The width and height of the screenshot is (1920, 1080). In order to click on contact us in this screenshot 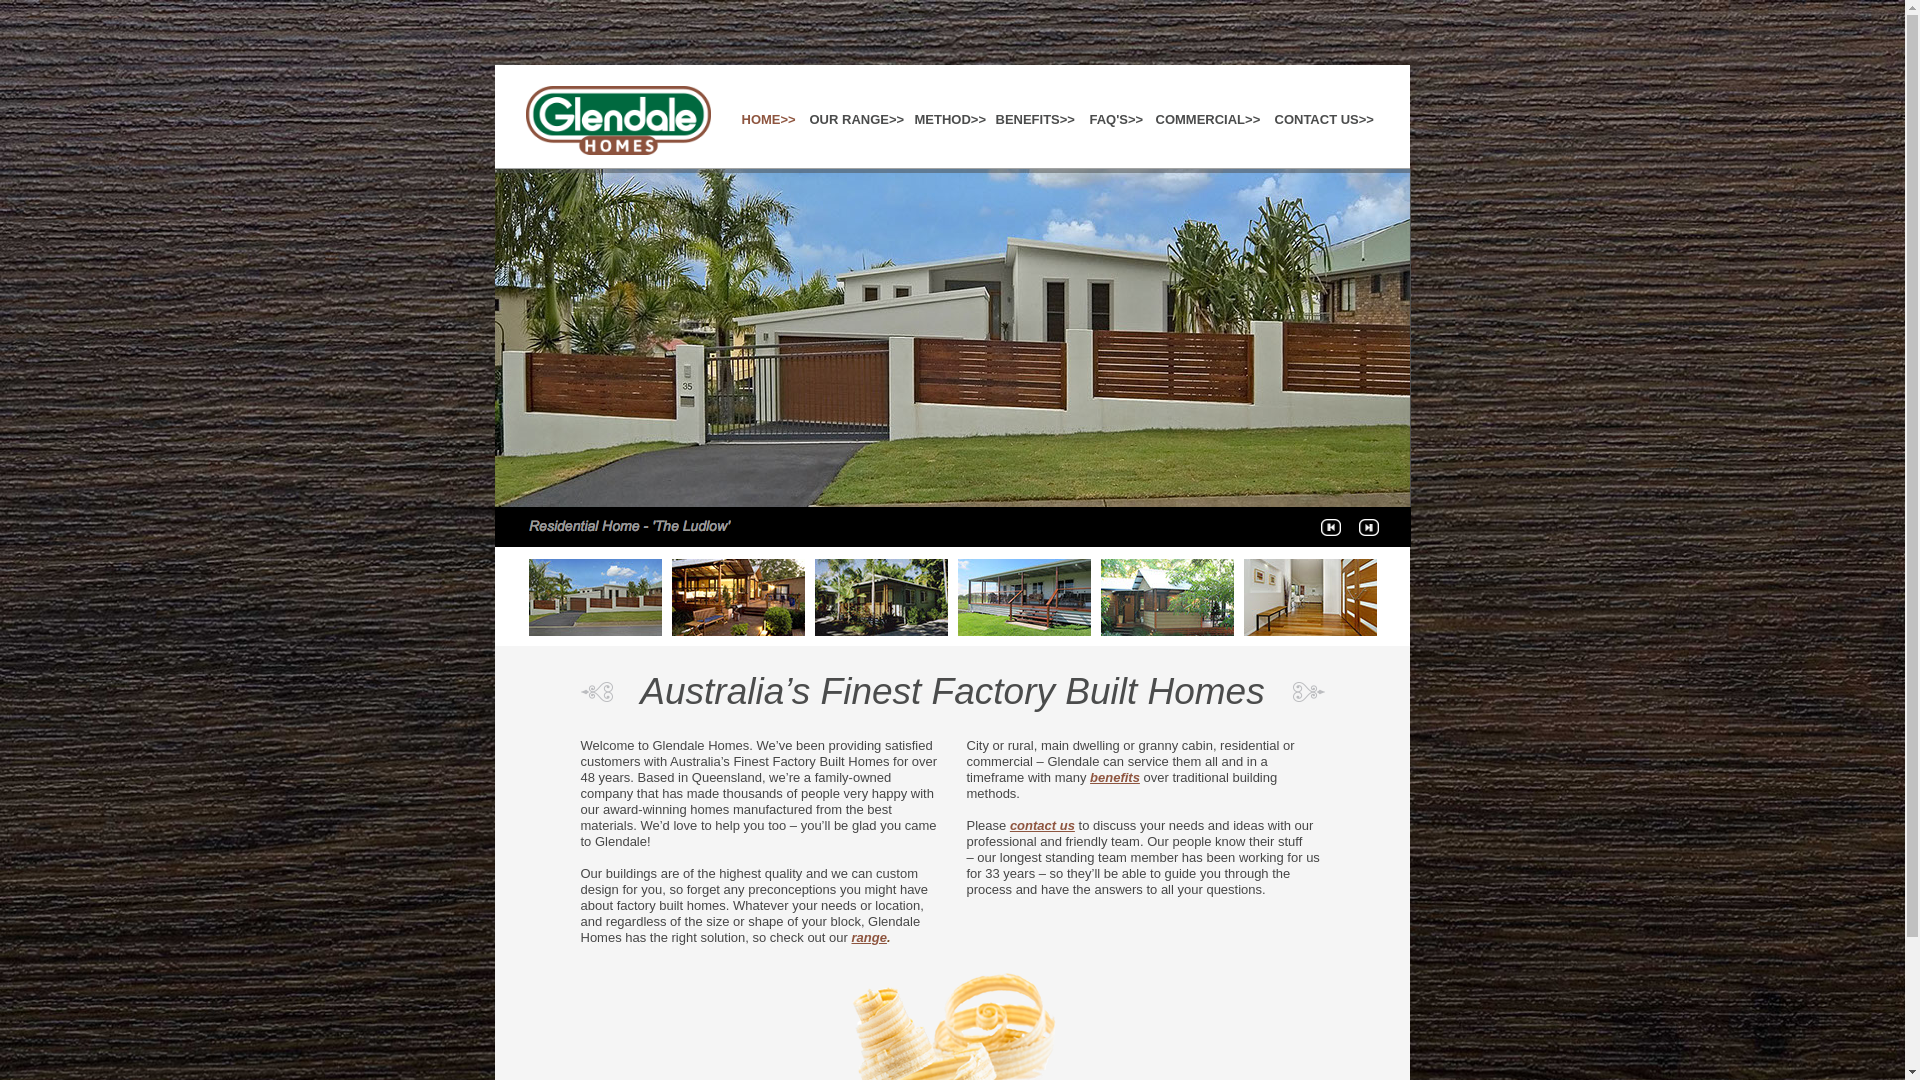, I will do `click(1042, 826)`.